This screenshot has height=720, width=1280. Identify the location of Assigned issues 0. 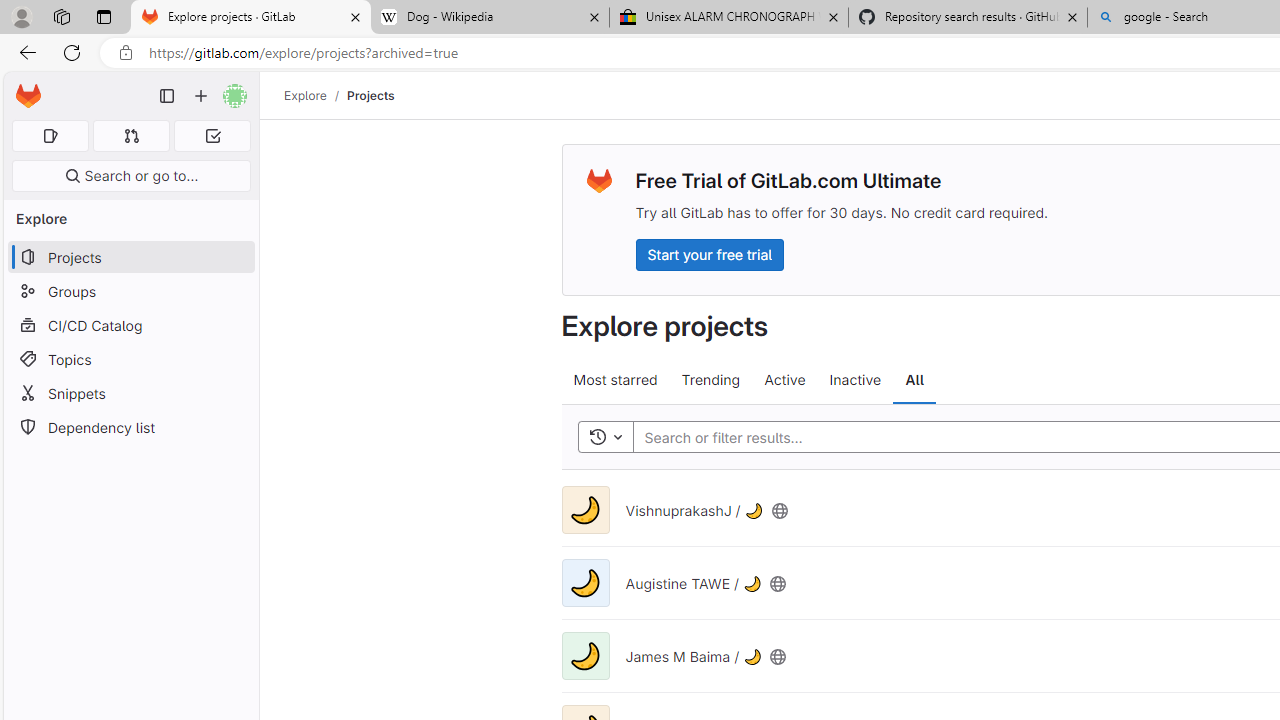
(50, 136).